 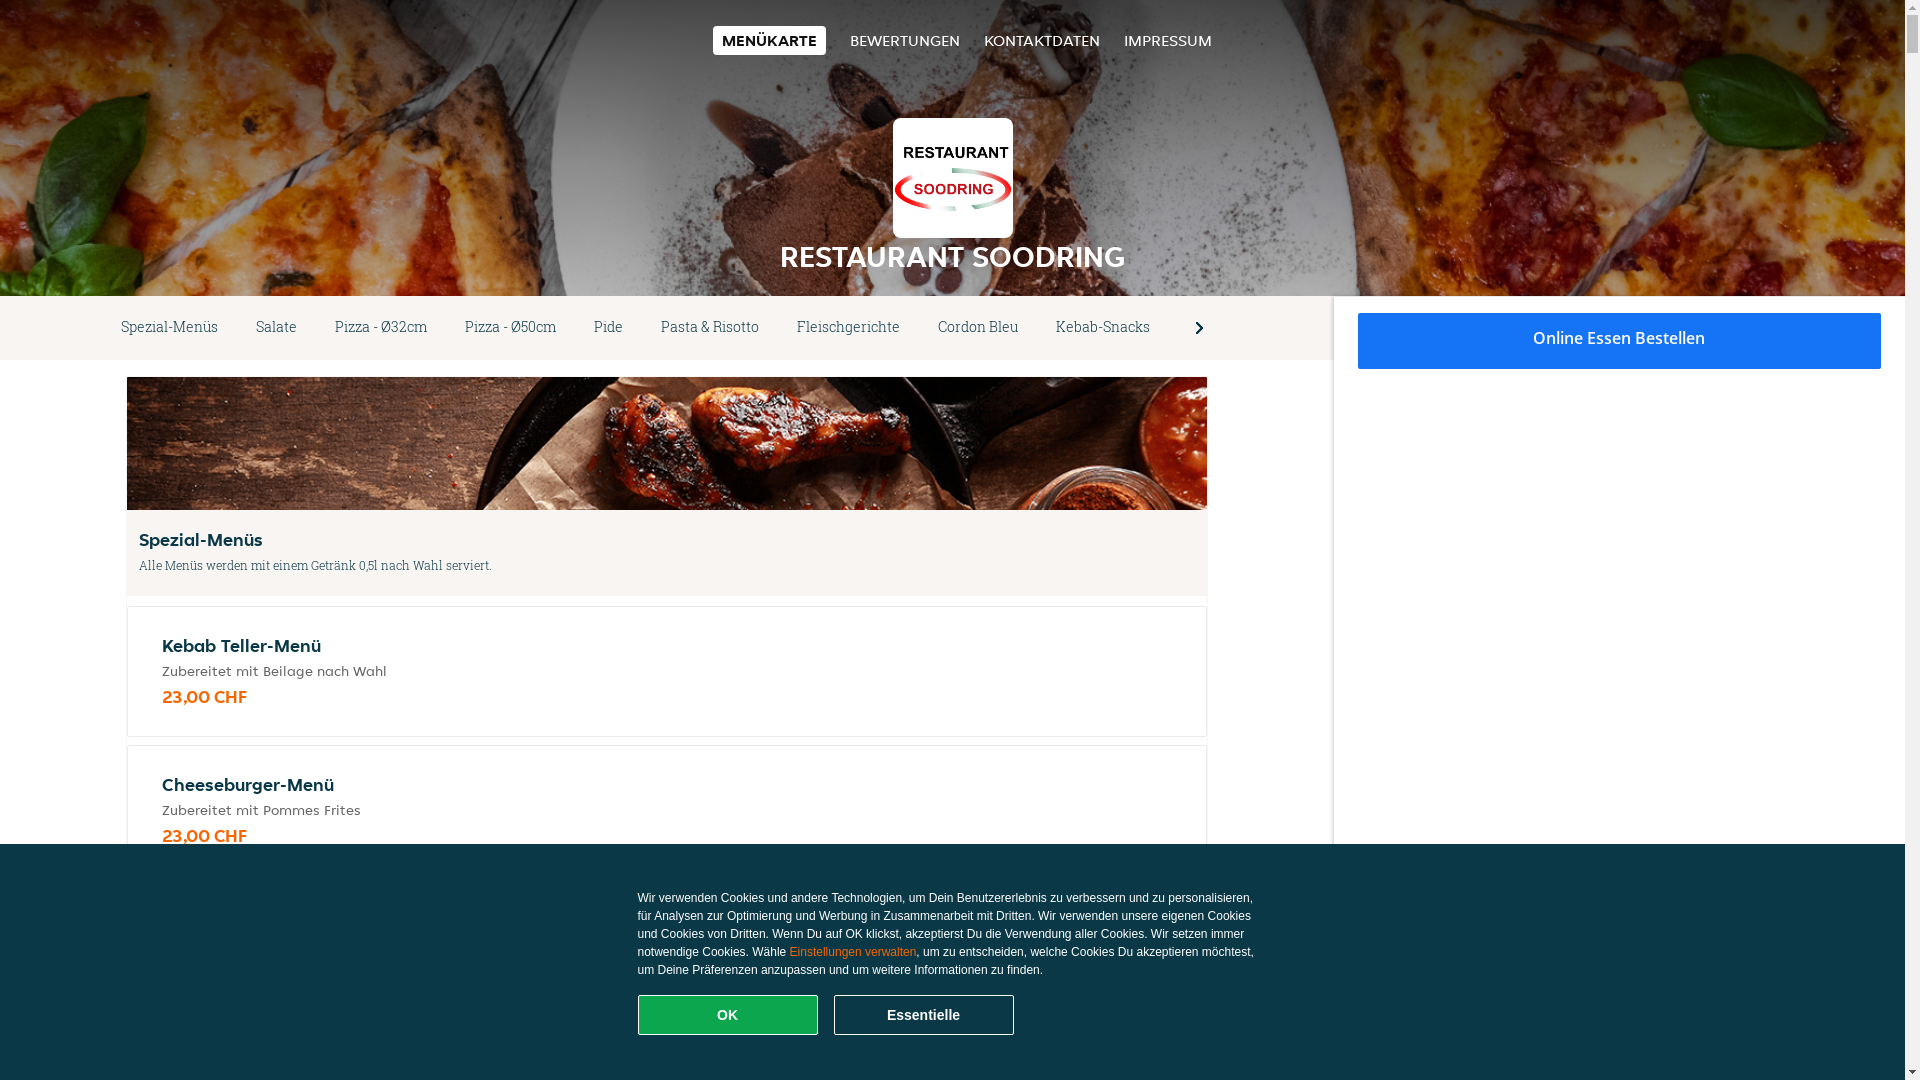 I want to click on Kebab-Snacks, so click(x=1103, y=328).